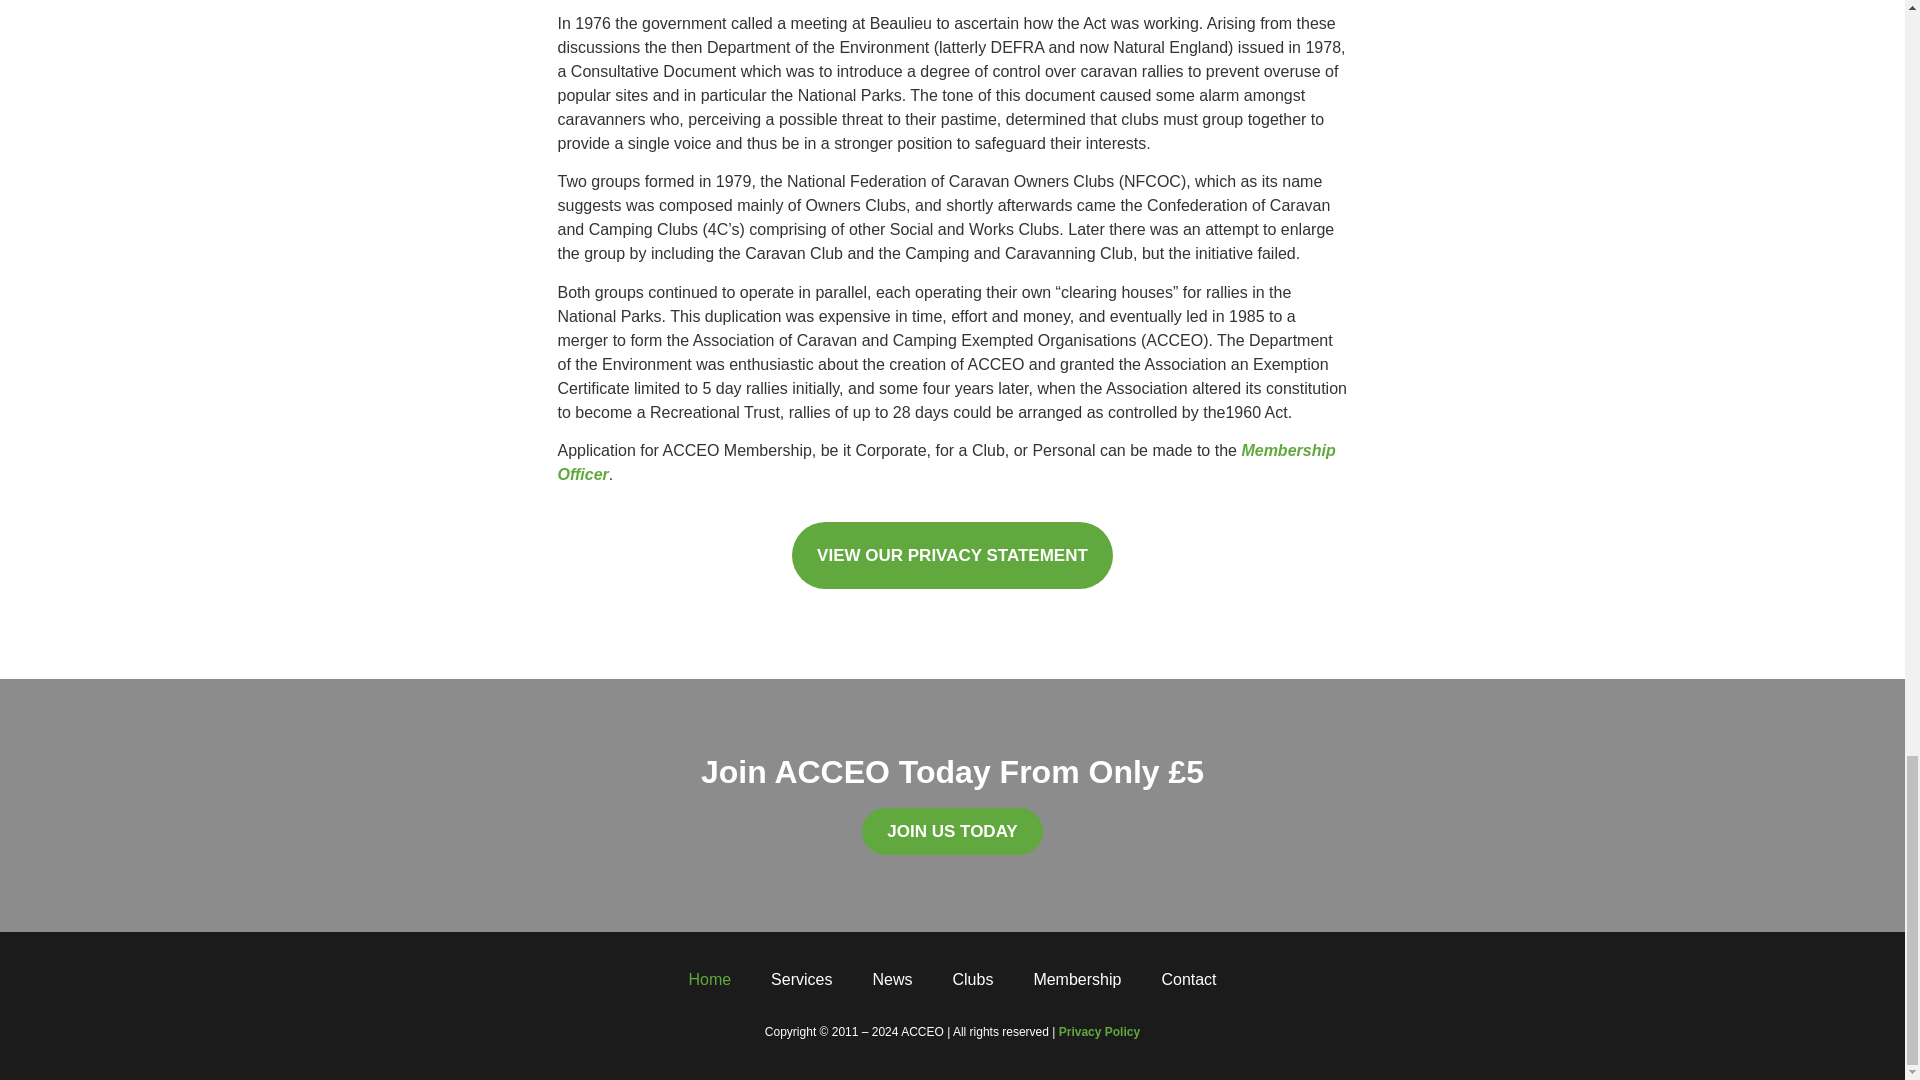 The width and height of the screenshot is (1920, 1080). What do you see at coordinates (1100, 1031) in the screenshot?
I see `Privacy Policy` at bounding box center [1100, 1031].